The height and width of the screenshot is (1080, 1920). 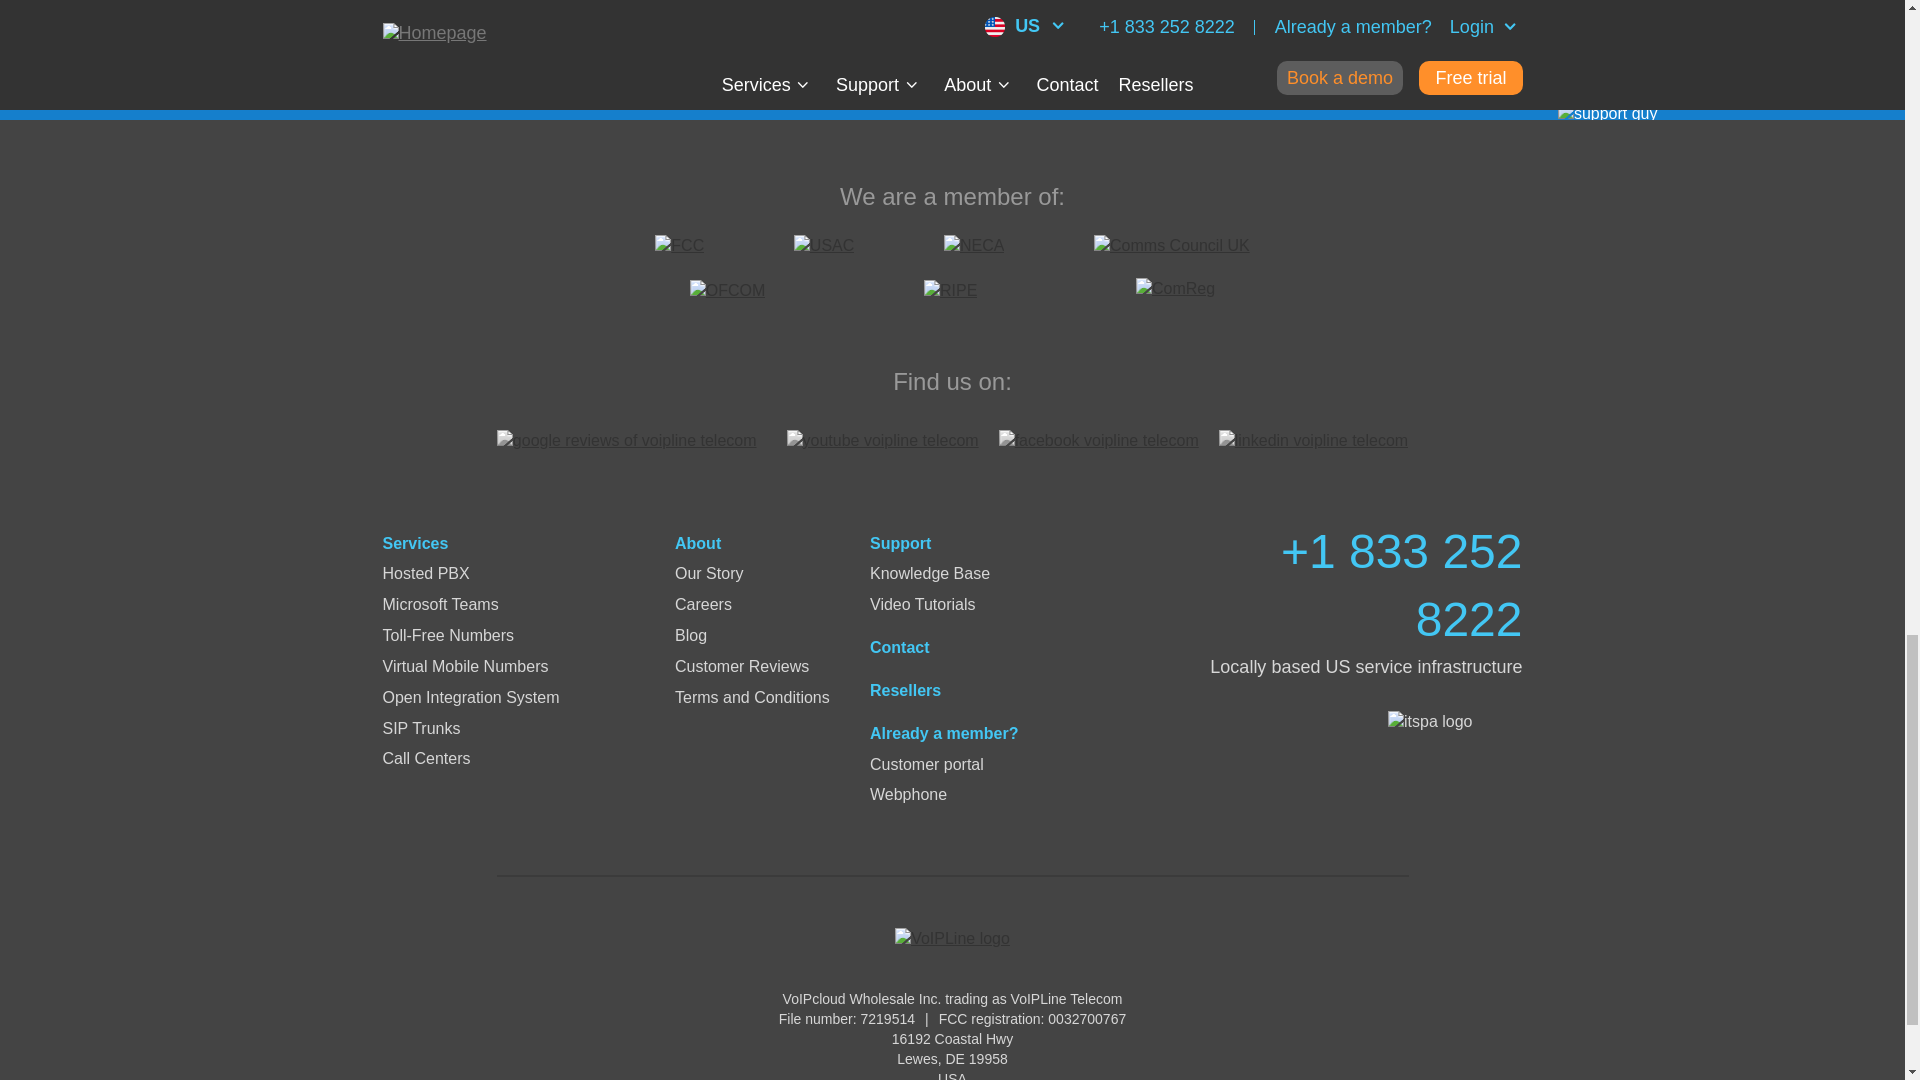 I want to click on Google reviews, so click(x=632, y=451).